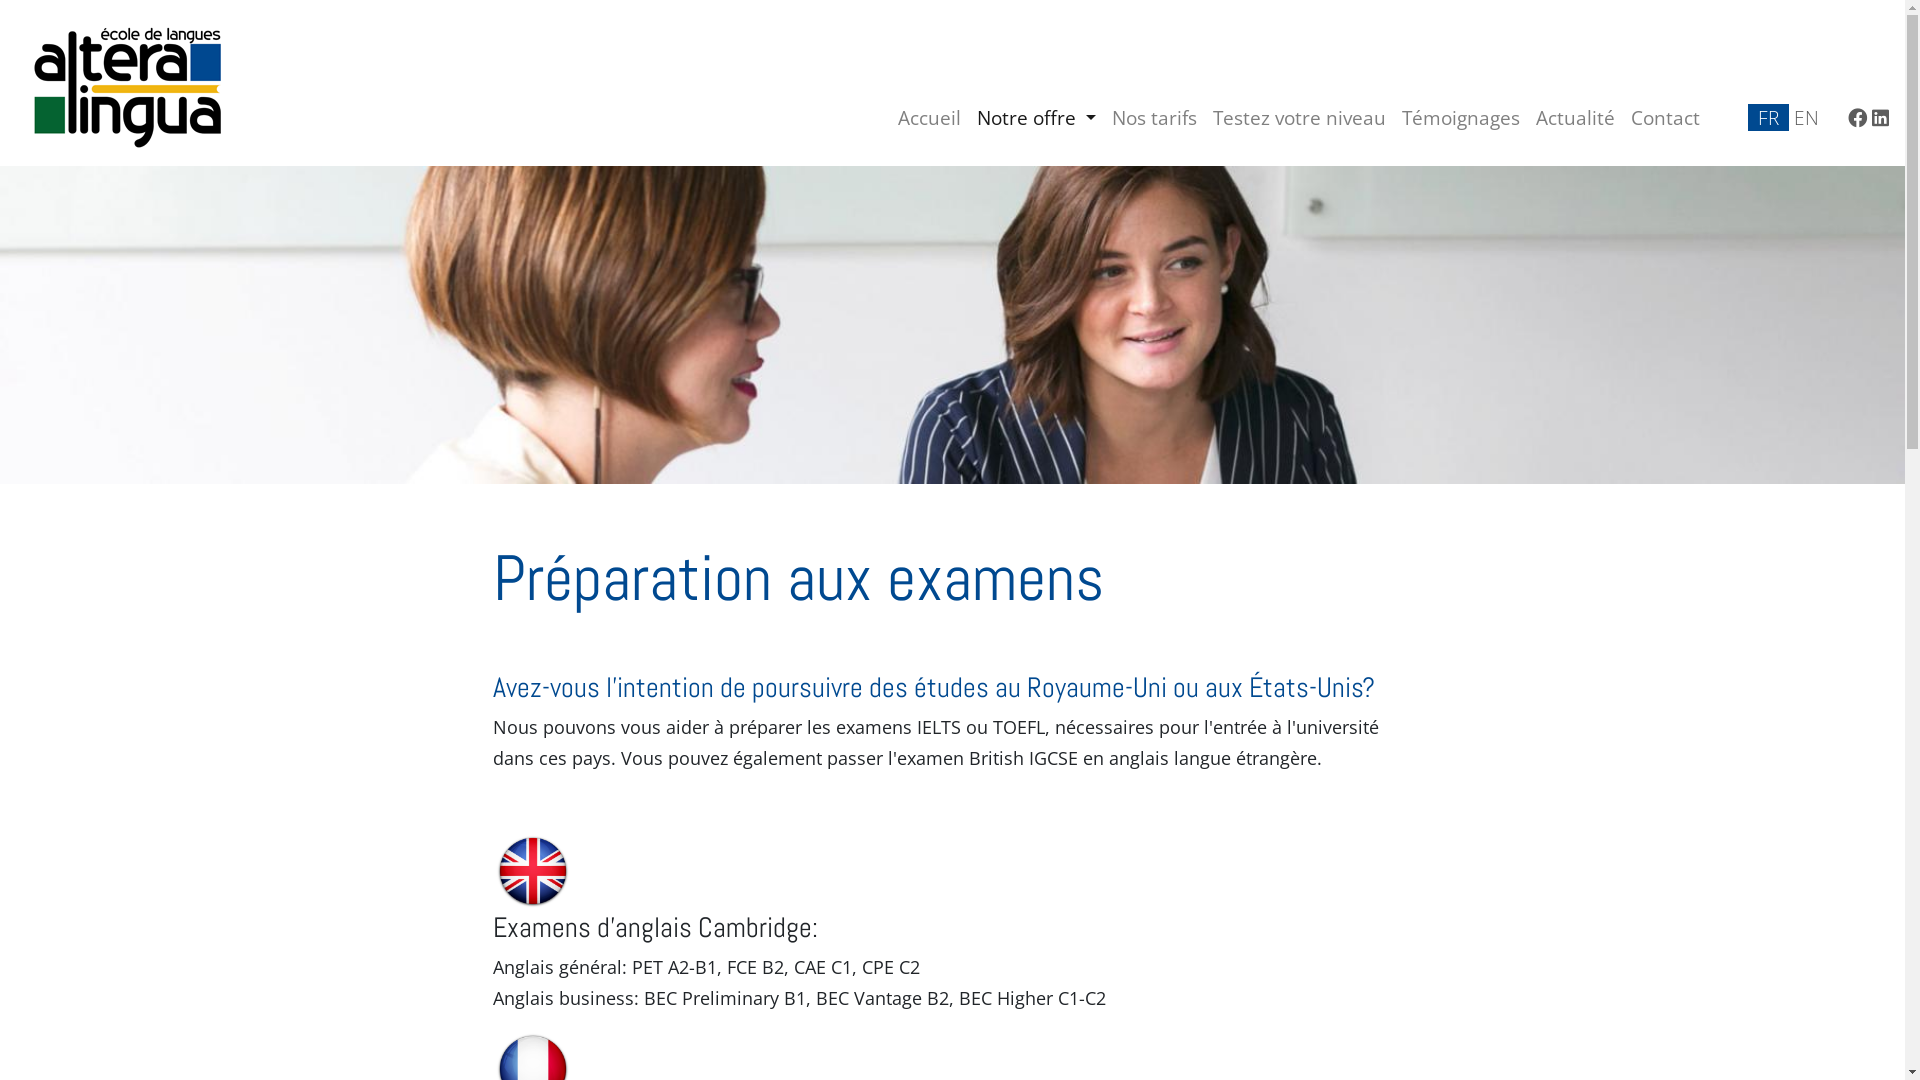 This screenshot has height=1080, width=1920. I want to click on Accueil, so click(929, 118).